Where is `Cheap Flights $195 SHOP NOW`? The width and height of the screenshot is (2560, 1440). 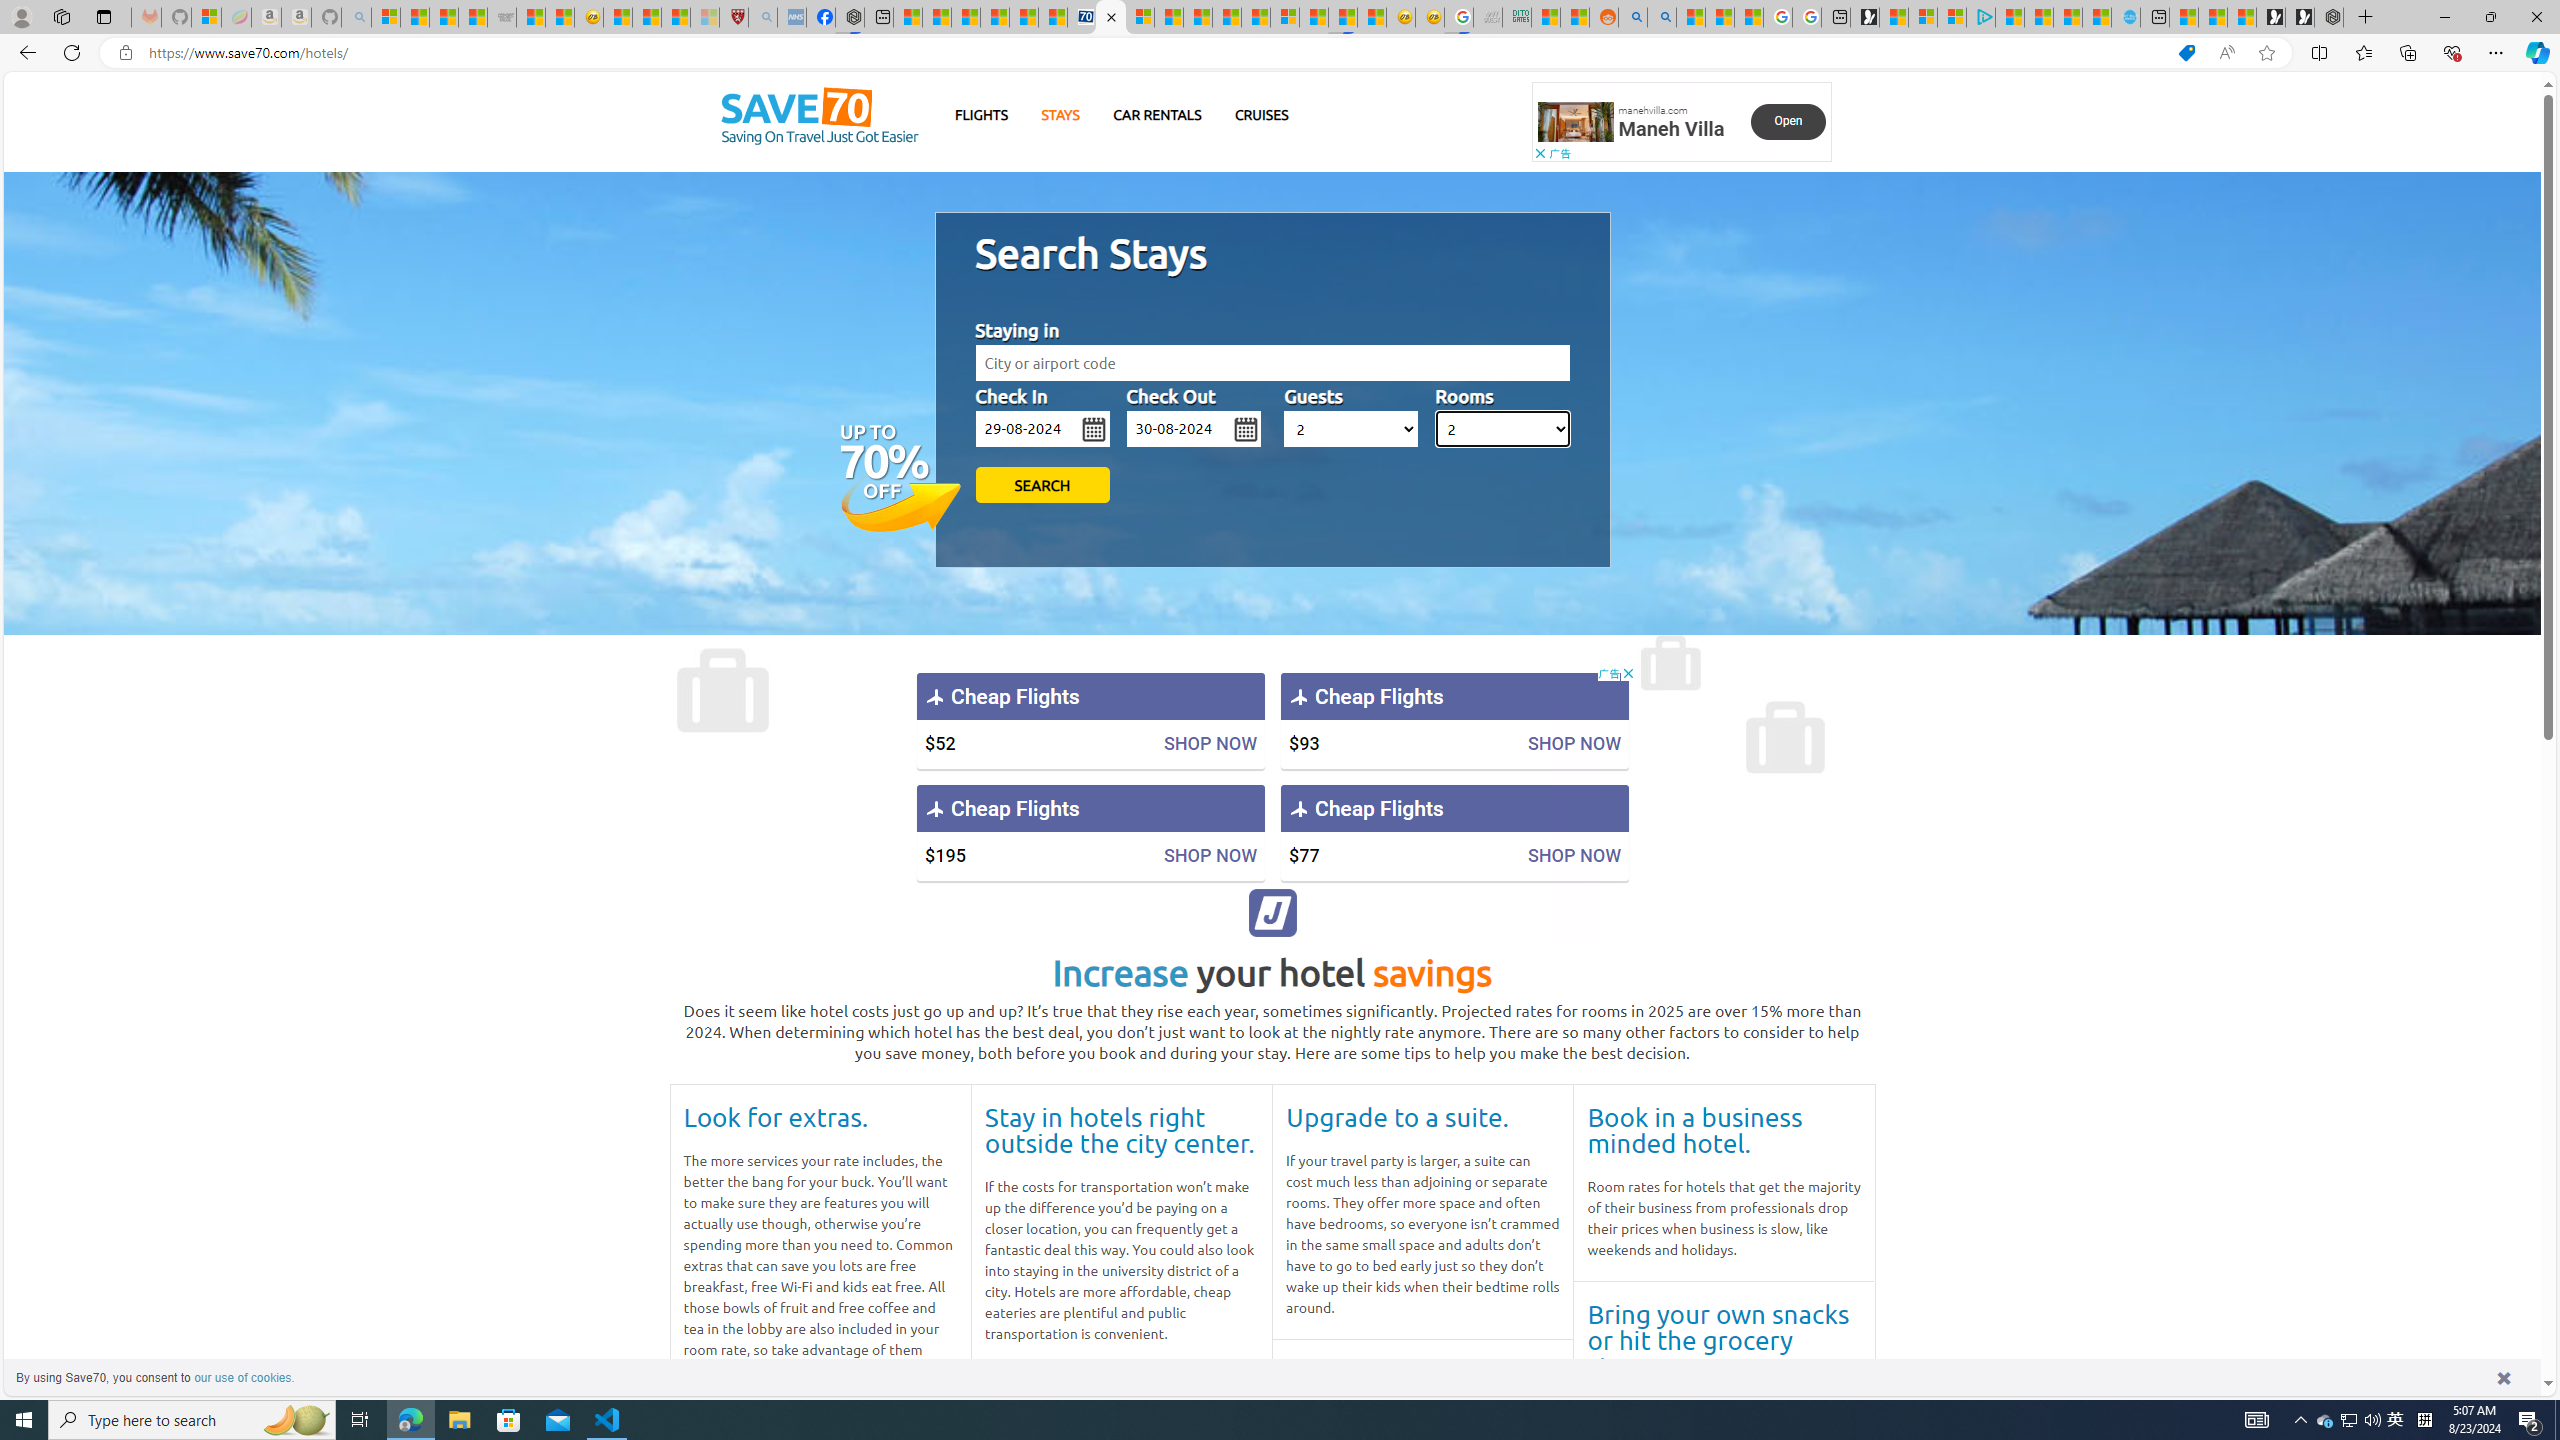 Cheap Flights $195 SHOP NOW is located at coordinates (1090, 832).